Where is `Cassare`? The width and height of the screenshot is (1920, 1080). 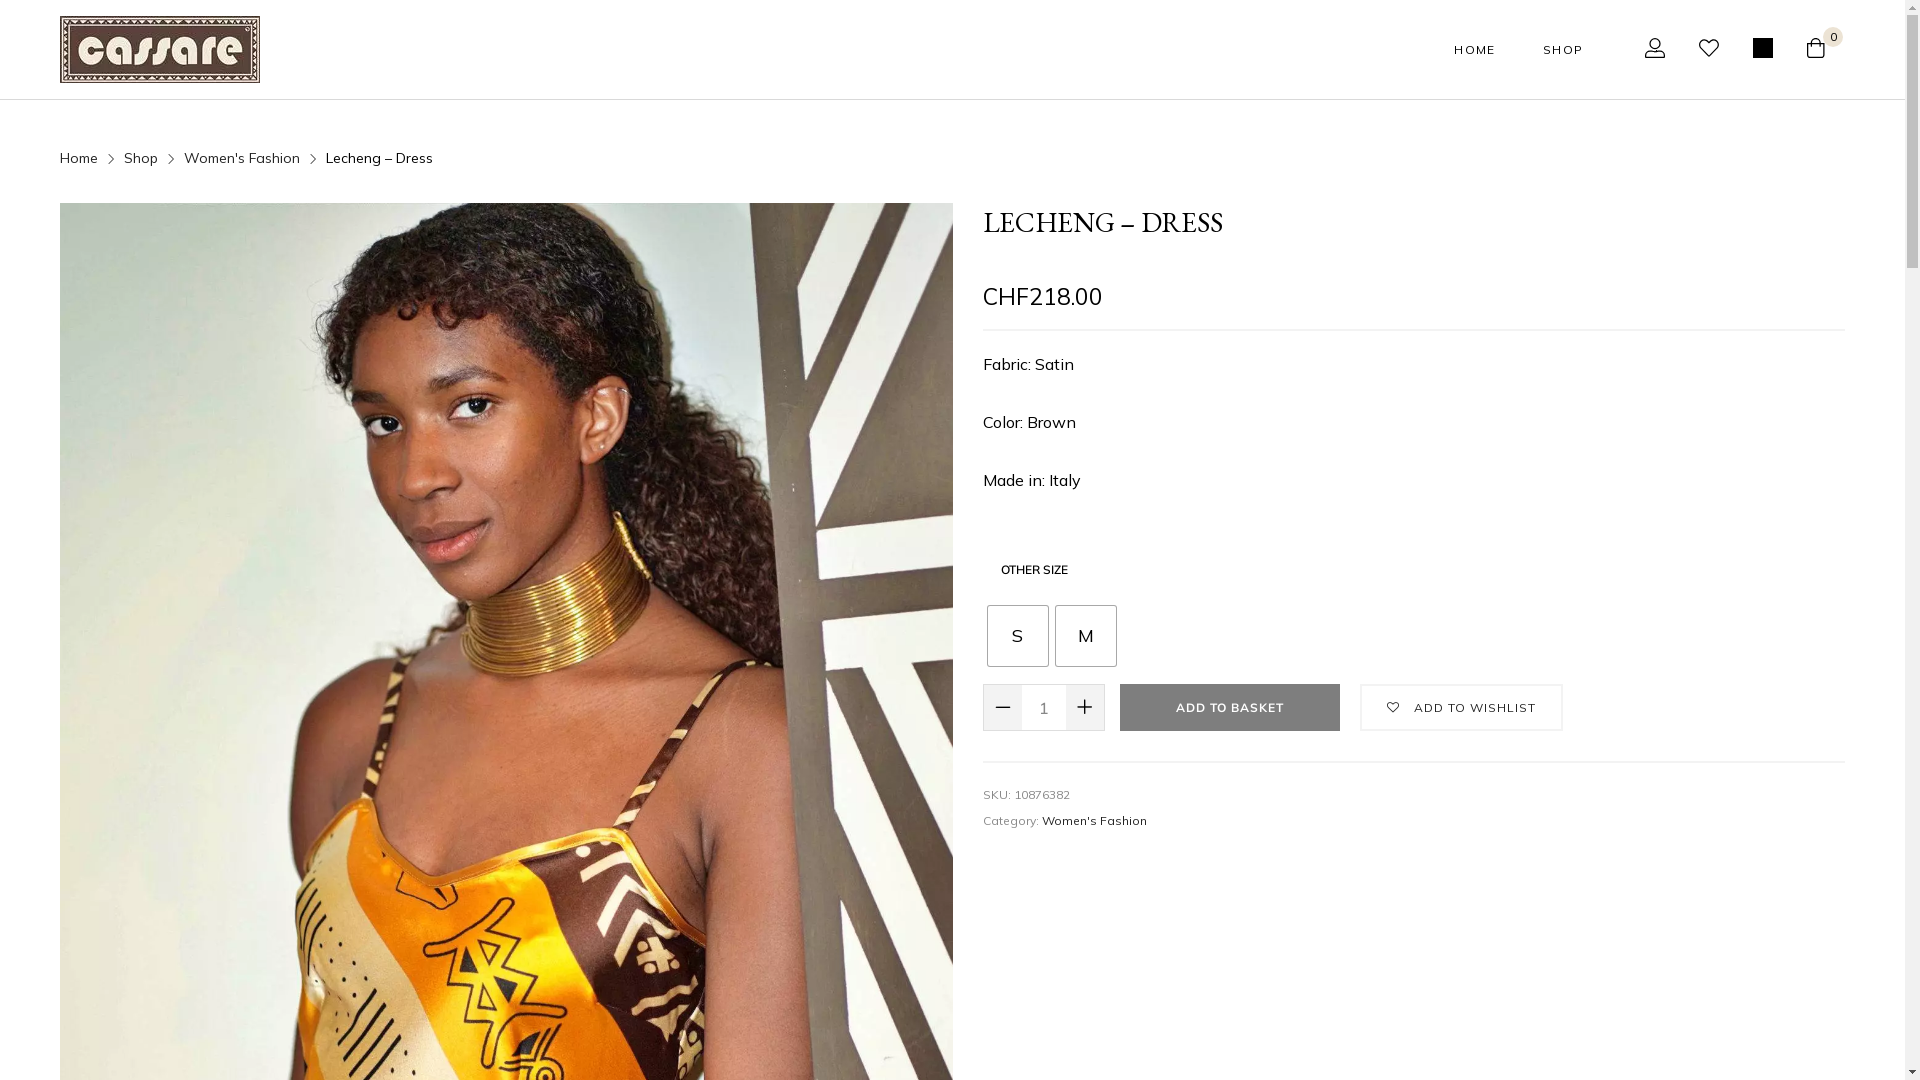
Cassare is located at coordinates (160, 50).